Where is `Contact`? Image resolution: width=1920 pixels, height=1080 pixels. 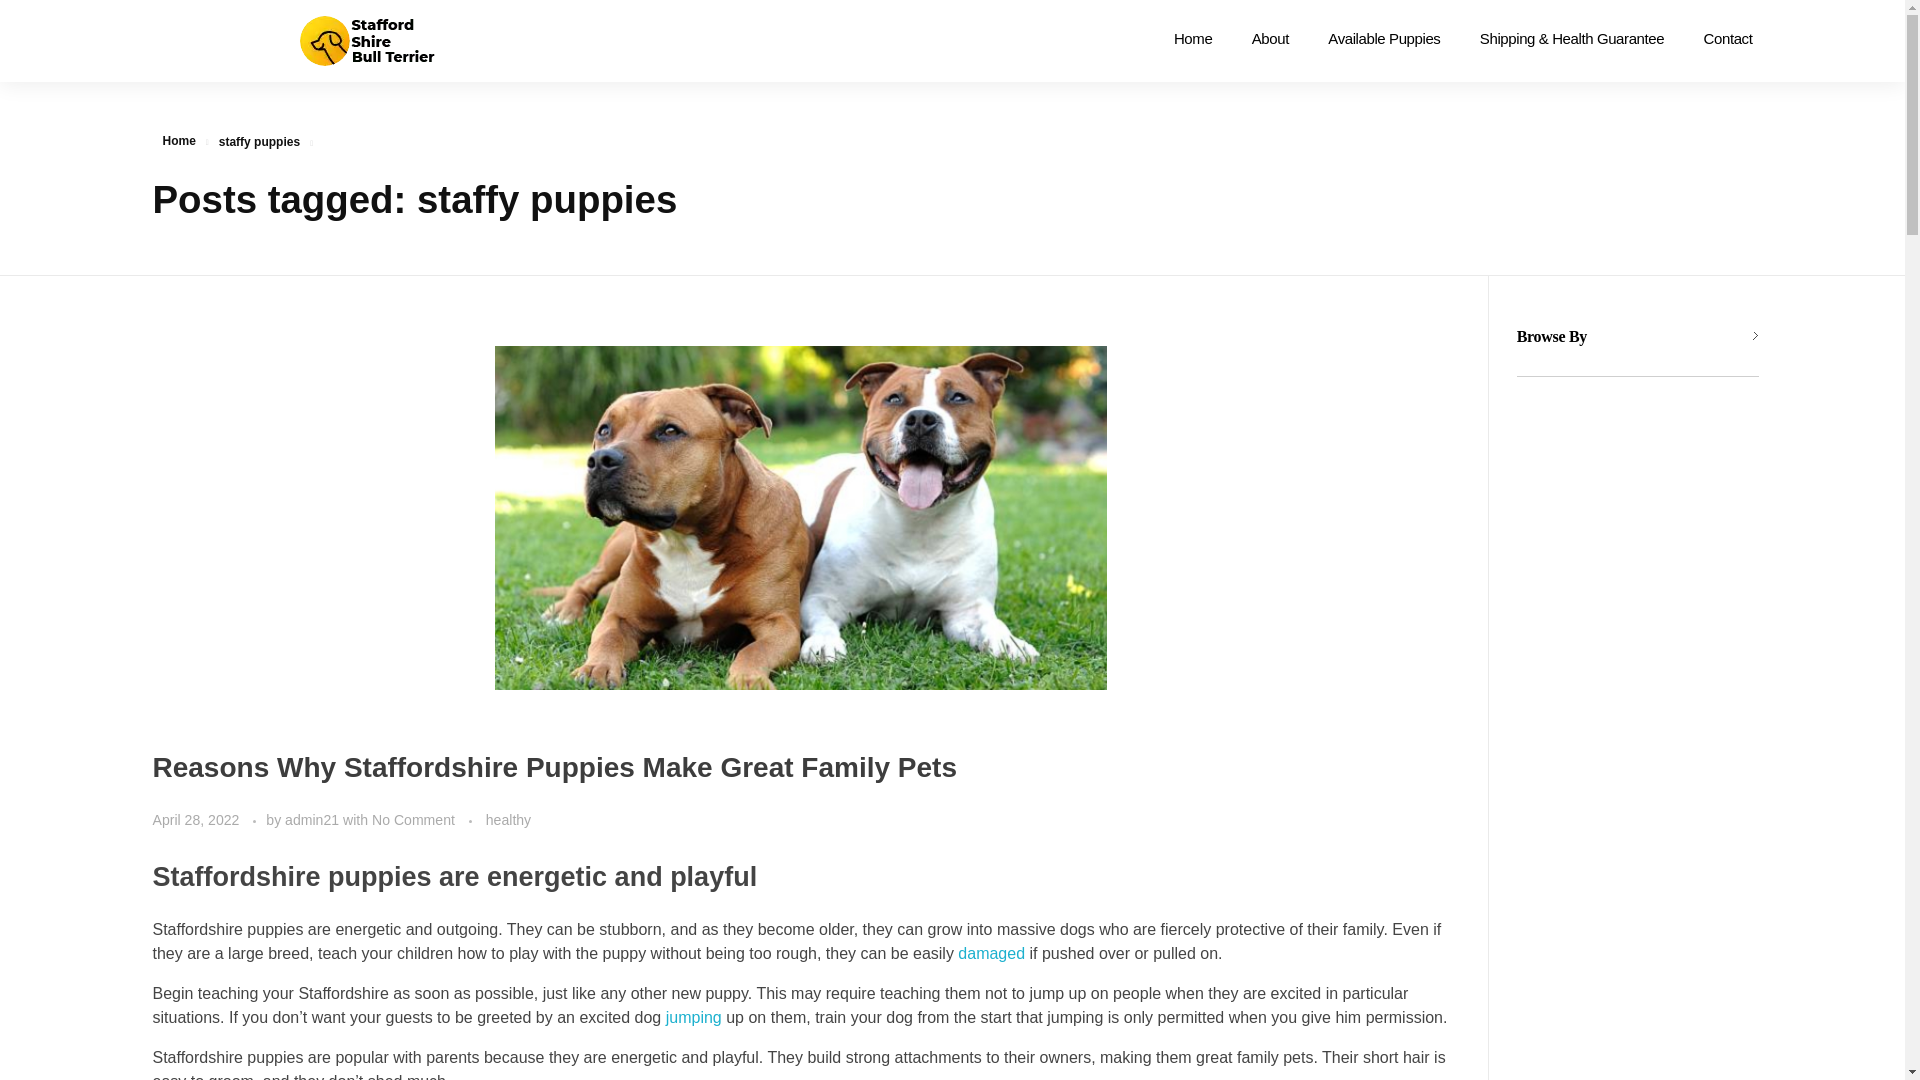 Contact is located at coordinates (1718, 38).